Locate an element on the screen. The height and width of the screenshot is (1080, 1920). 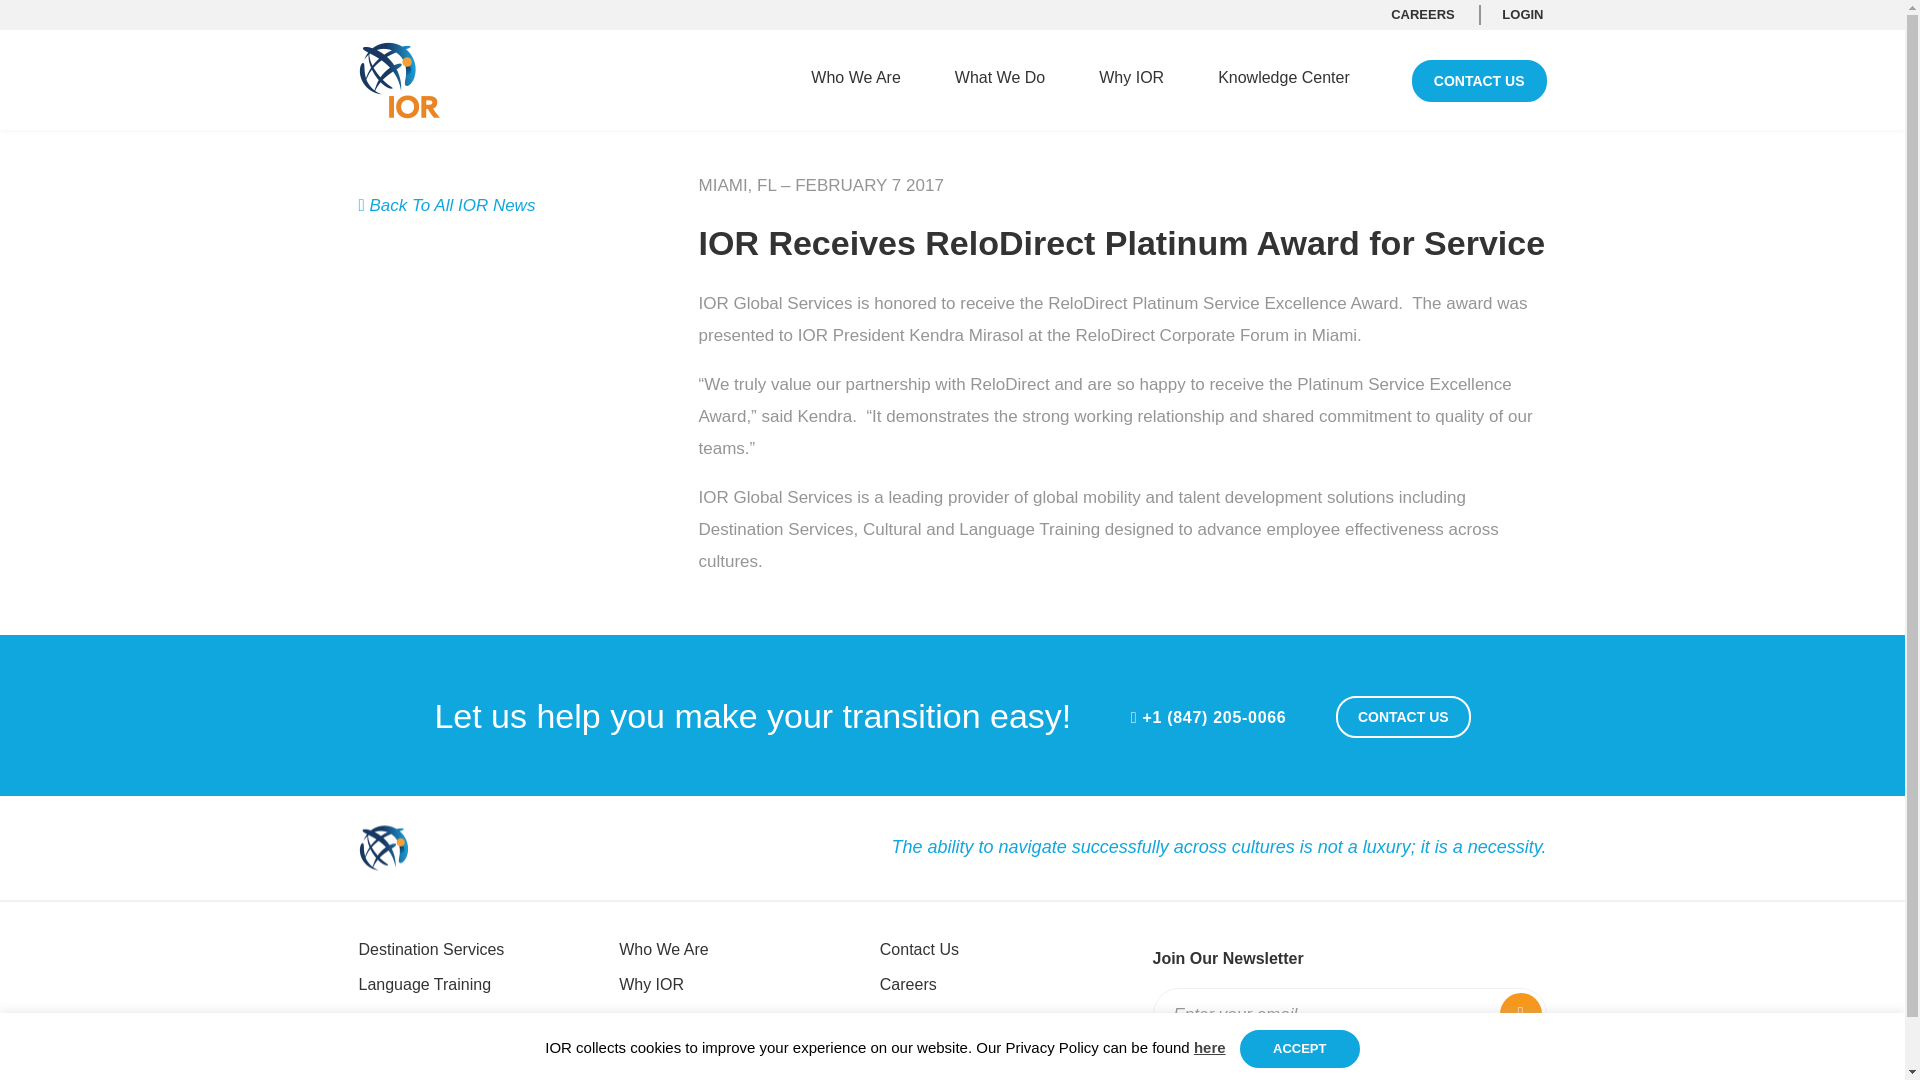
CAREERS is located at coordinates (1422, 14).